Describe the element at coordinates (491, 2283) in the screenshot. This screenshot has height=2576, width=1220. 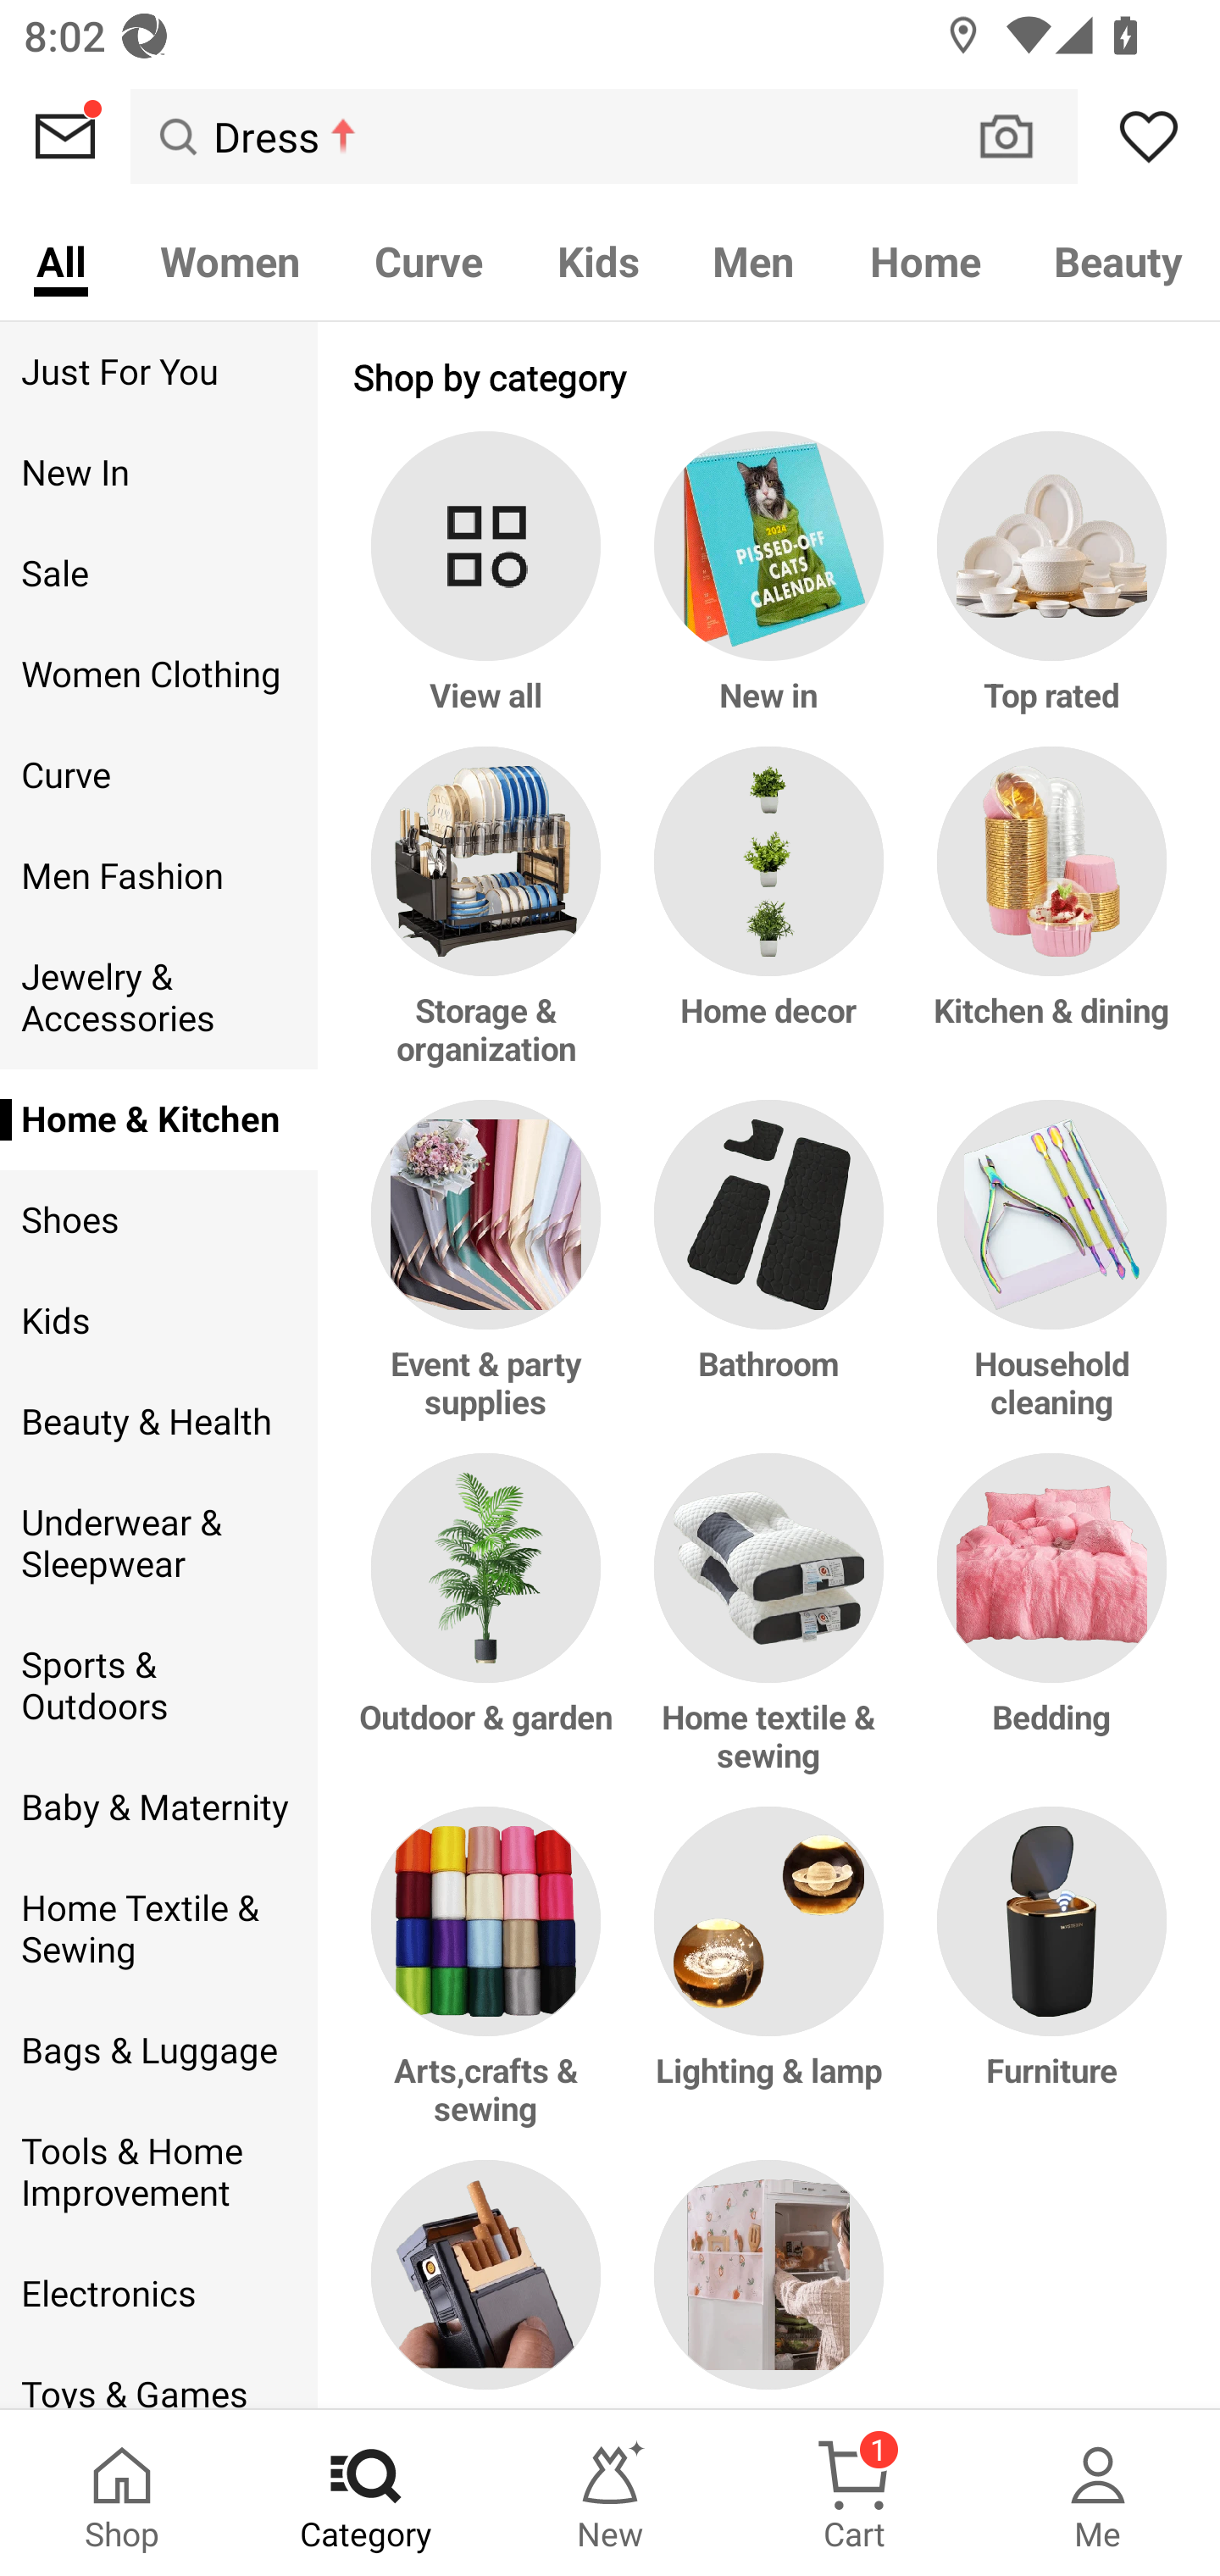
I see `Home essentials` at that location.